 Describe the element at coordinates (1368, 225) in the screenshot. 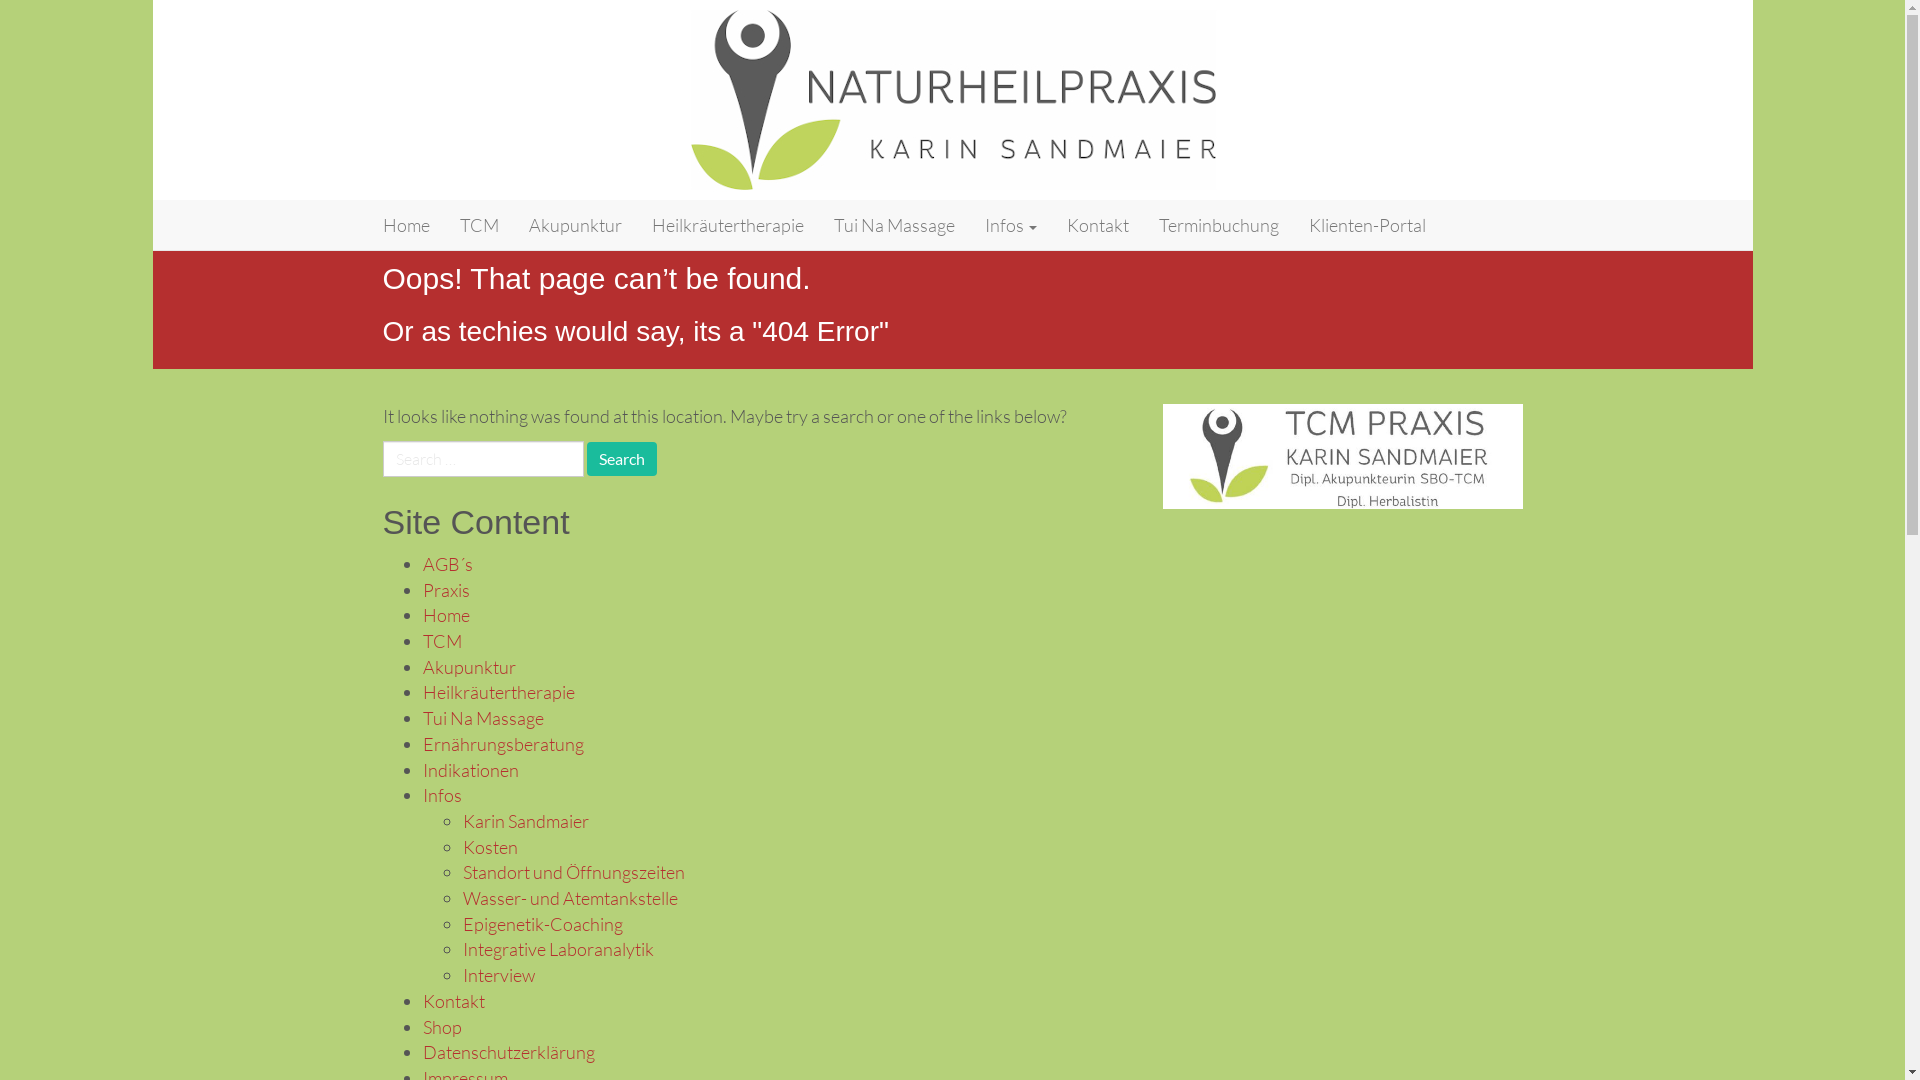

I see `Klienten-Portal` at that location.